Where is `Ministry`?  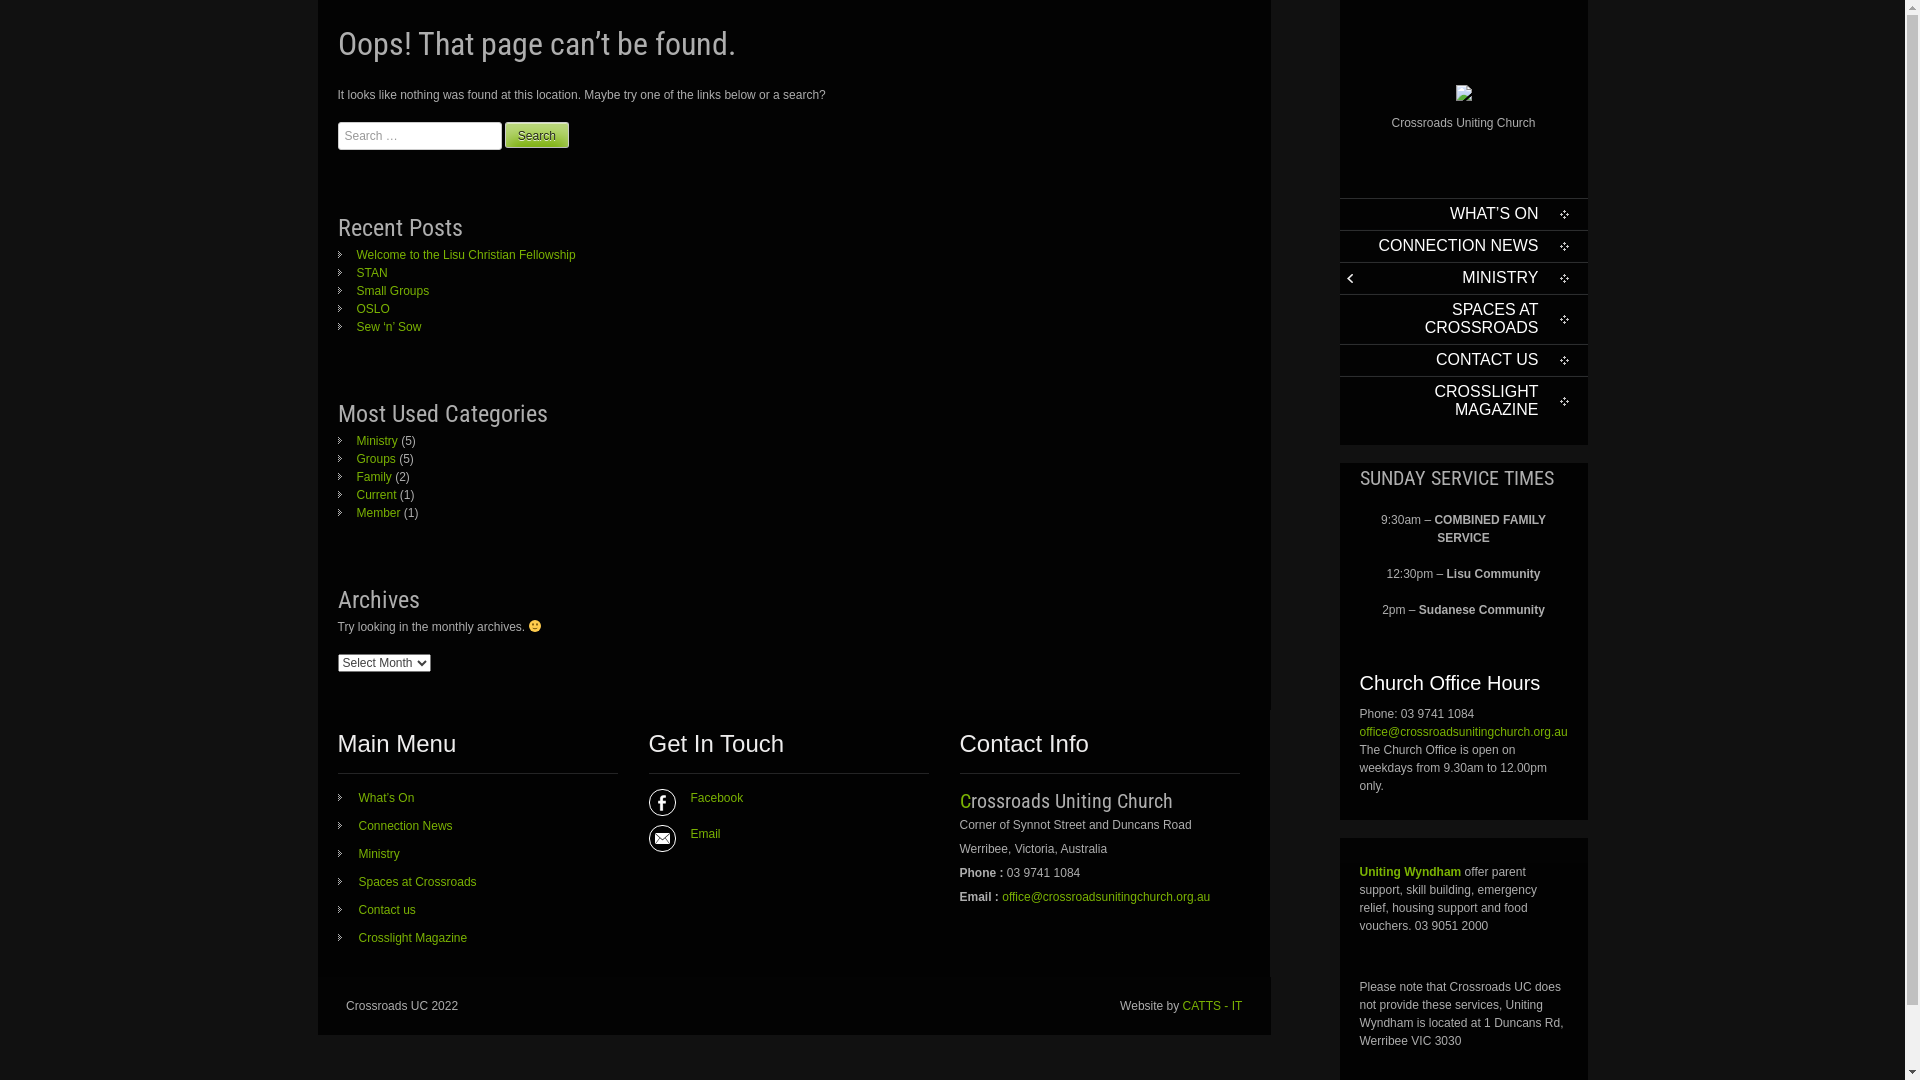
Ministry is located at coordinates (368, 441).